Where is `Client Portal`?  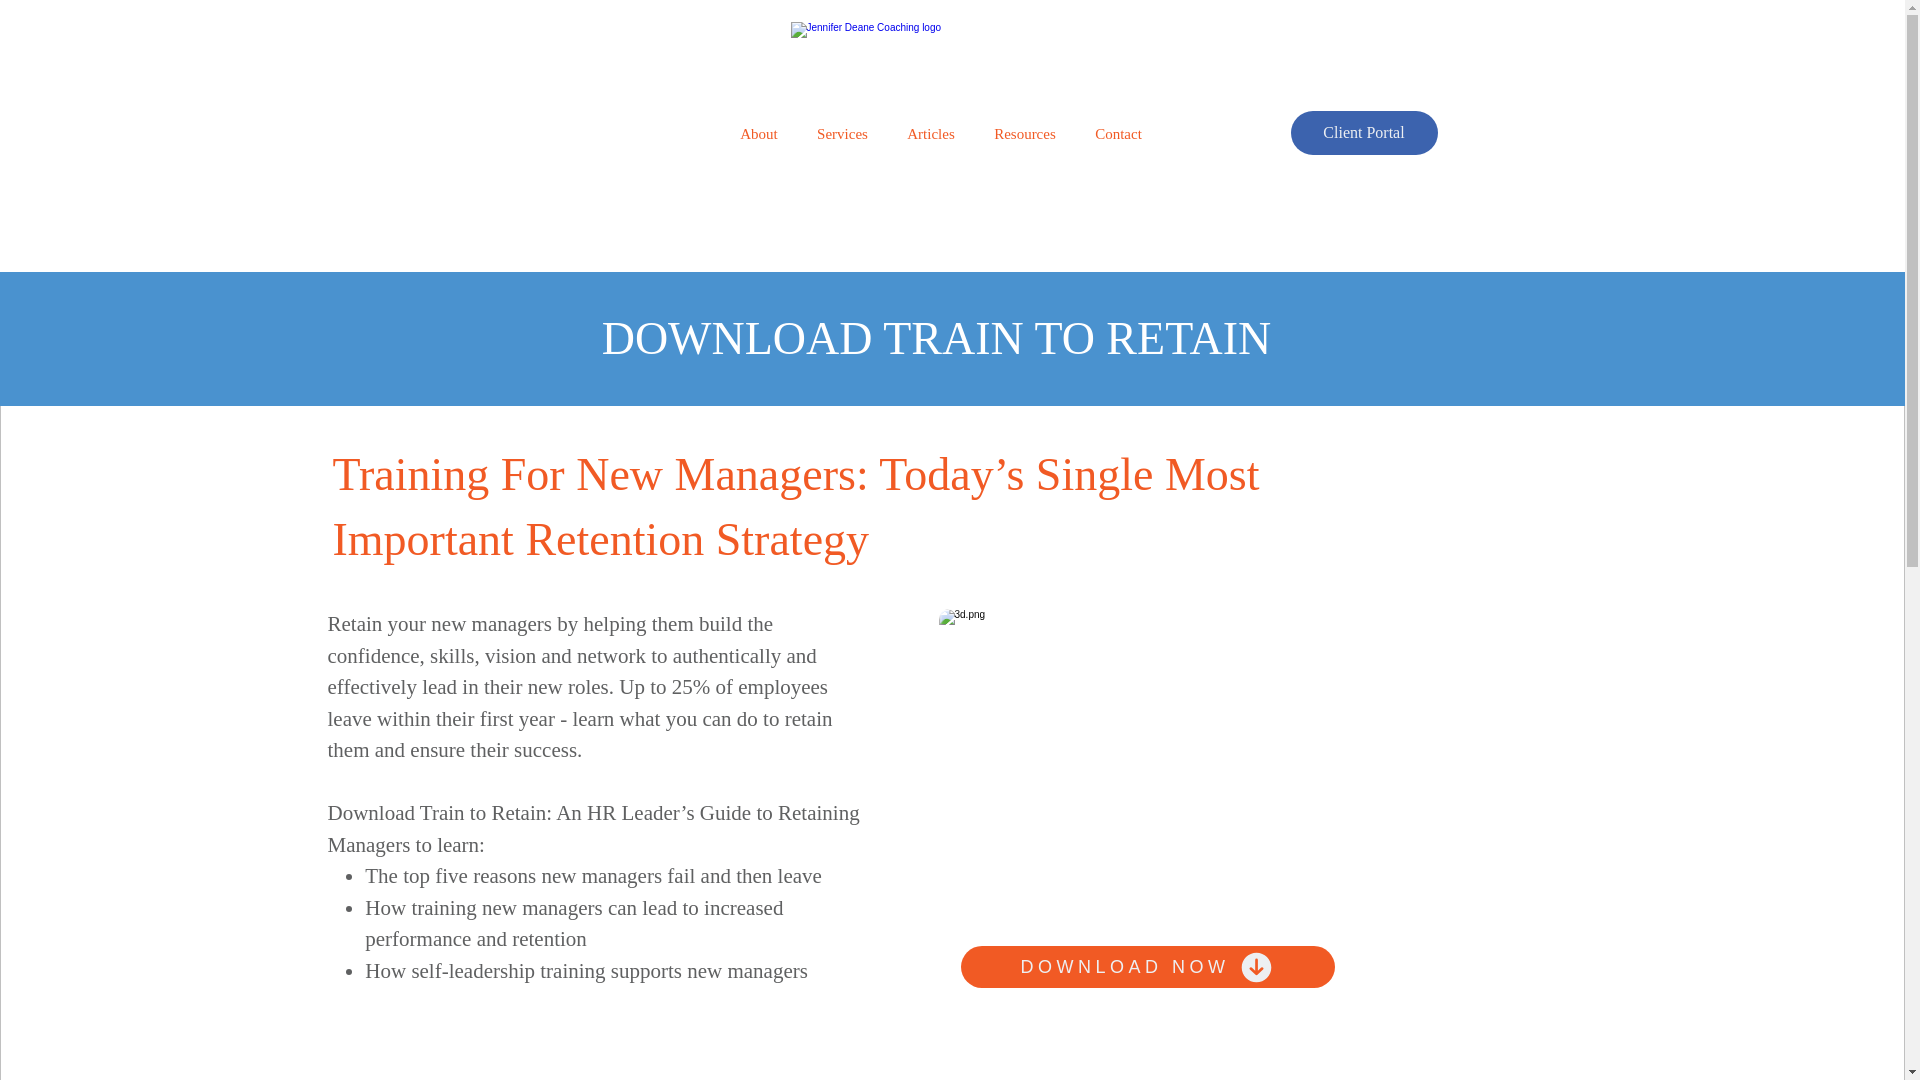
Client Portal is located at coordinates (1363, 133).